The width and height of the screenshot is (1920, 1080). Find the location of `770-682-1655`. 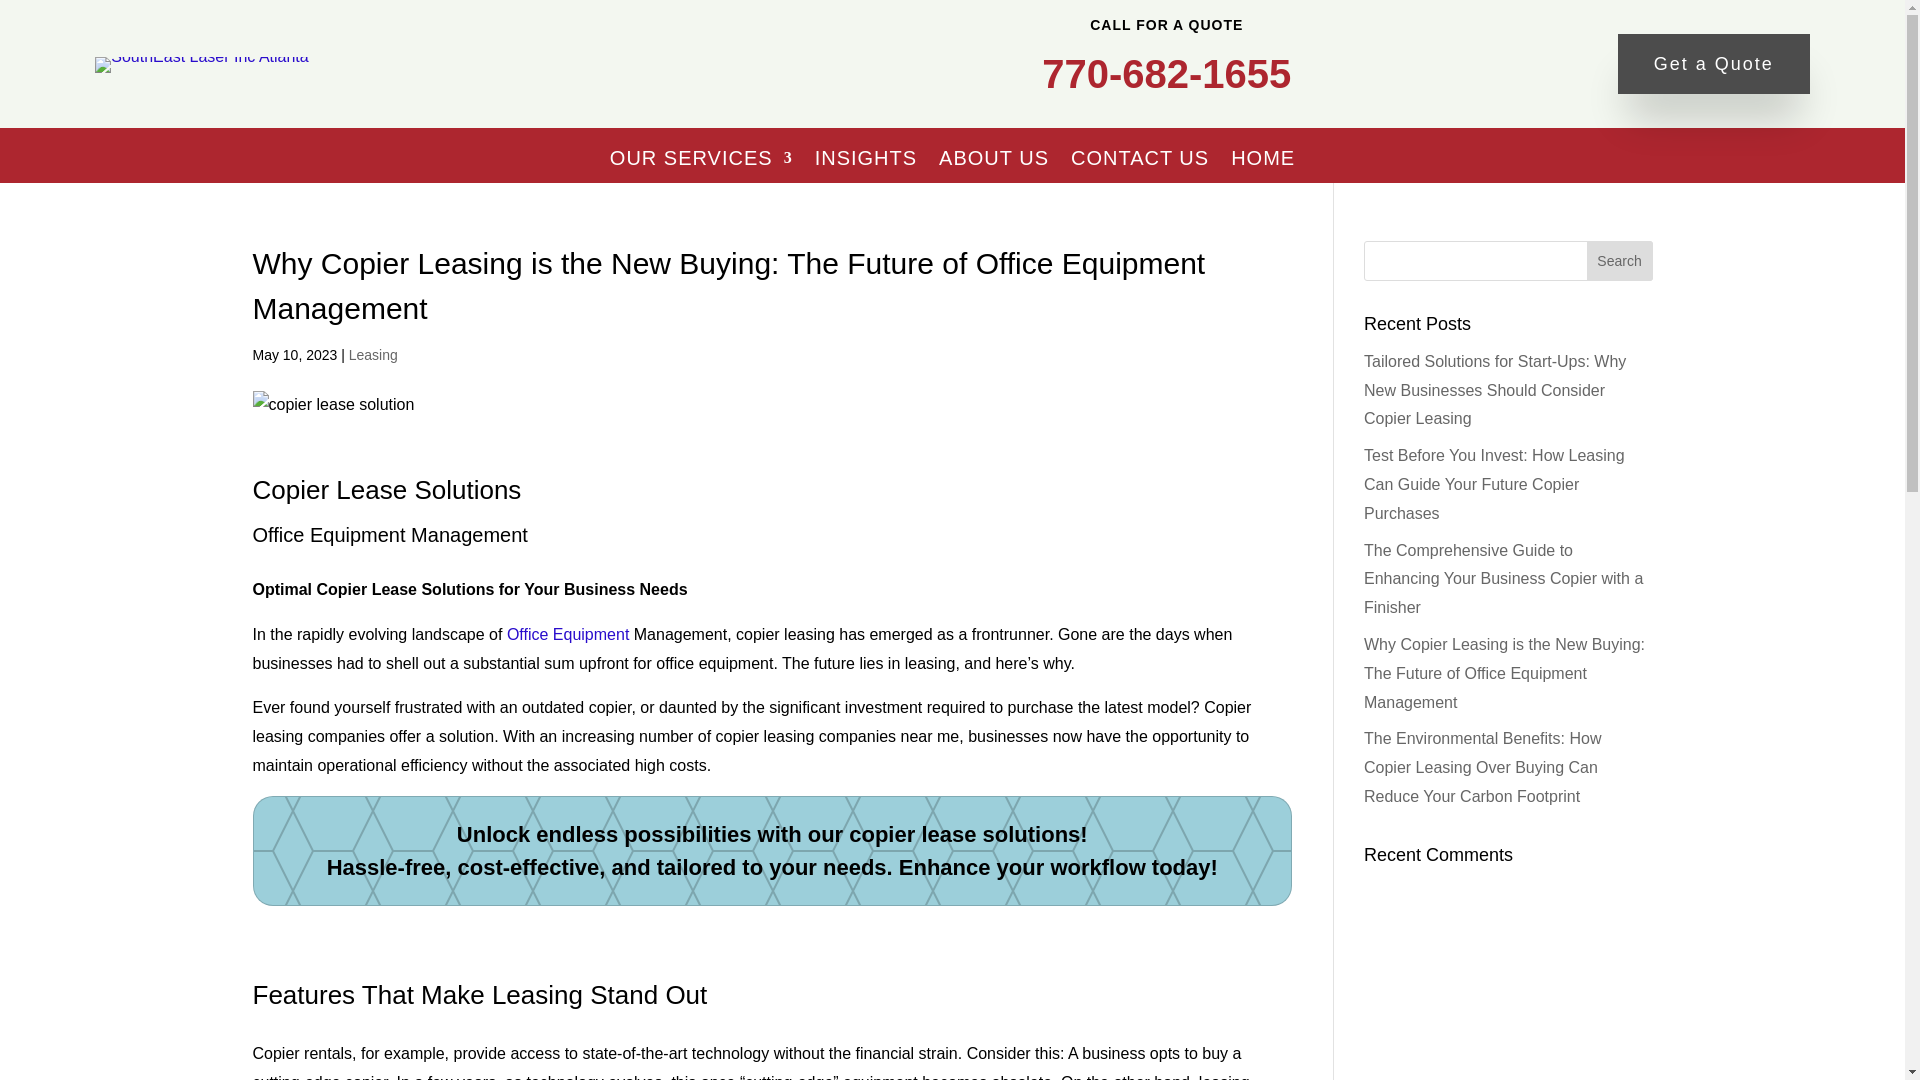

770-682-1655 is located at coordinates (1166, 74).